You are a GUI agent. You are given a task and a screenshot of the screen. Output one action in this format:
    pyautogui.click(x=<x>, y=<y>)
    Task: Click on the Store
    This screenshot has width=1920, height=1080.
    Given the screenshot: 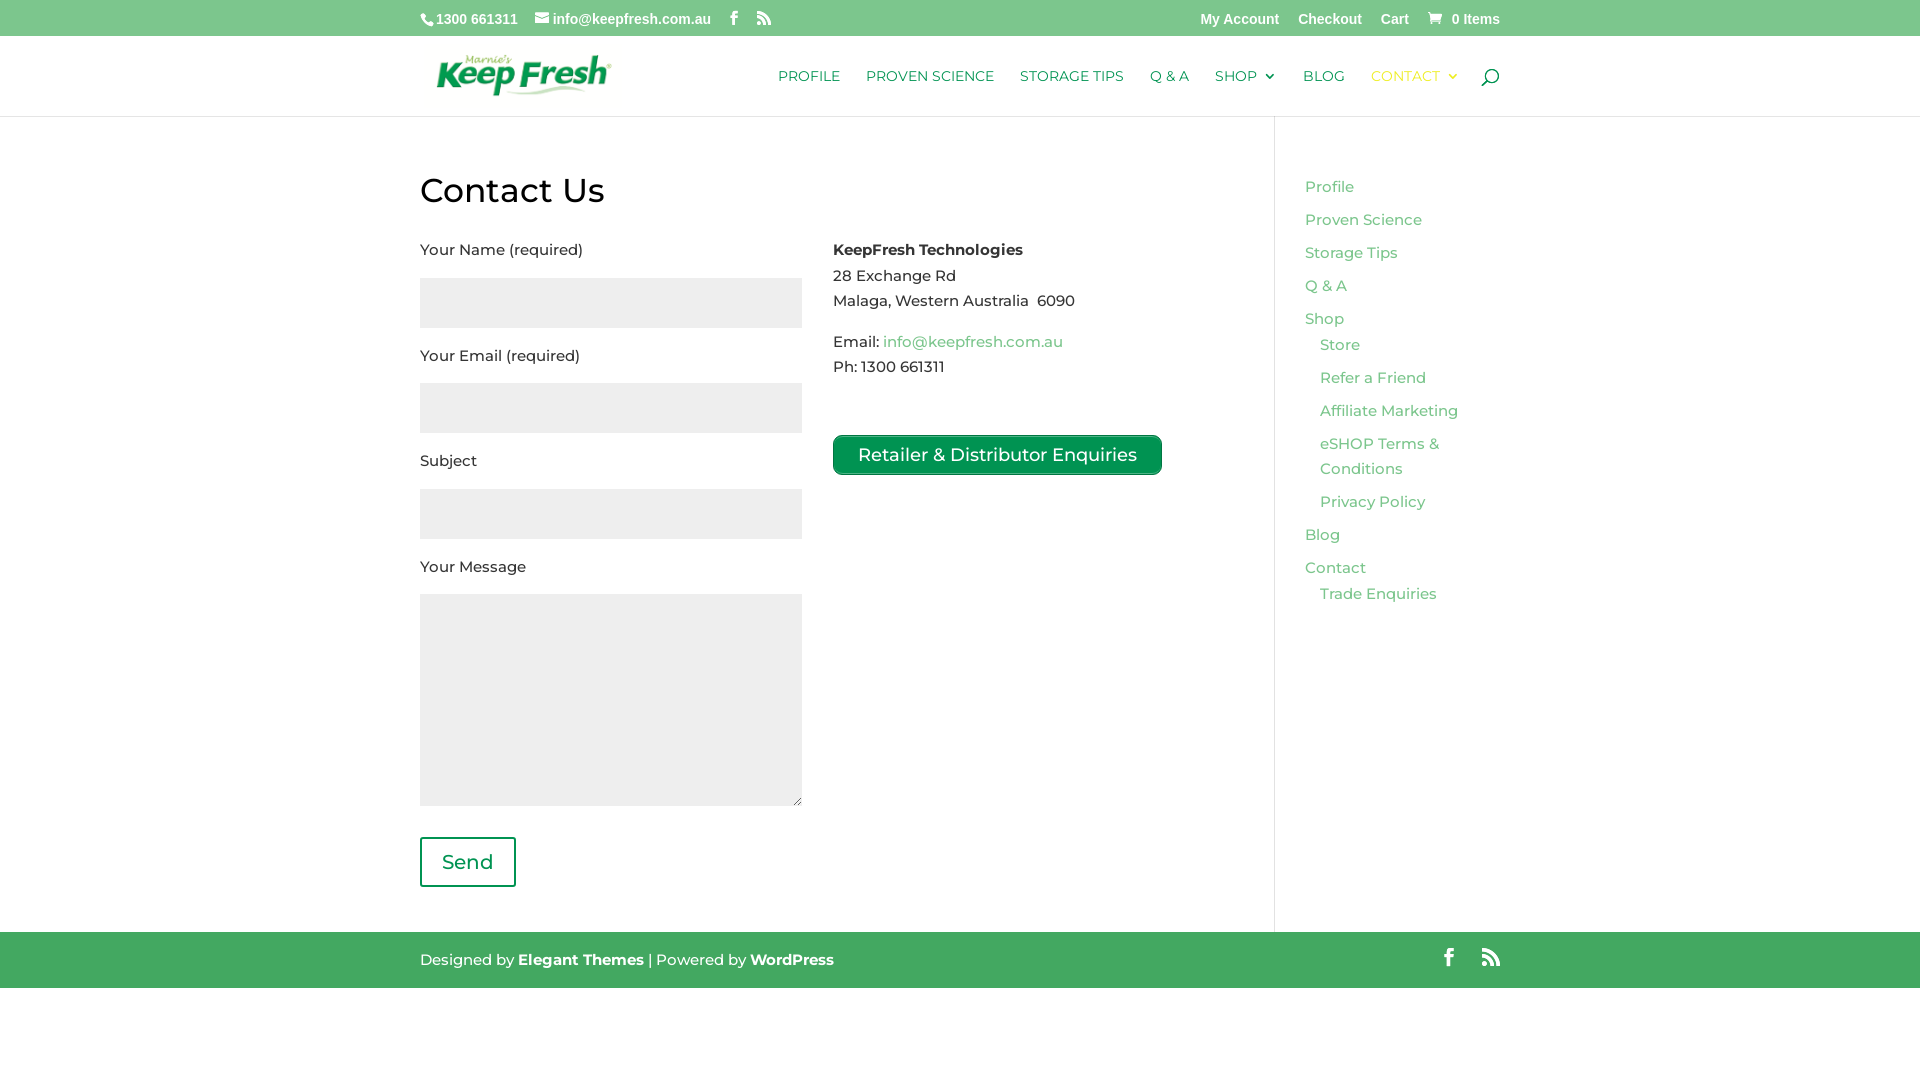 What is the action you would take?
    pyautogui.click(x=1340, y=344)
    